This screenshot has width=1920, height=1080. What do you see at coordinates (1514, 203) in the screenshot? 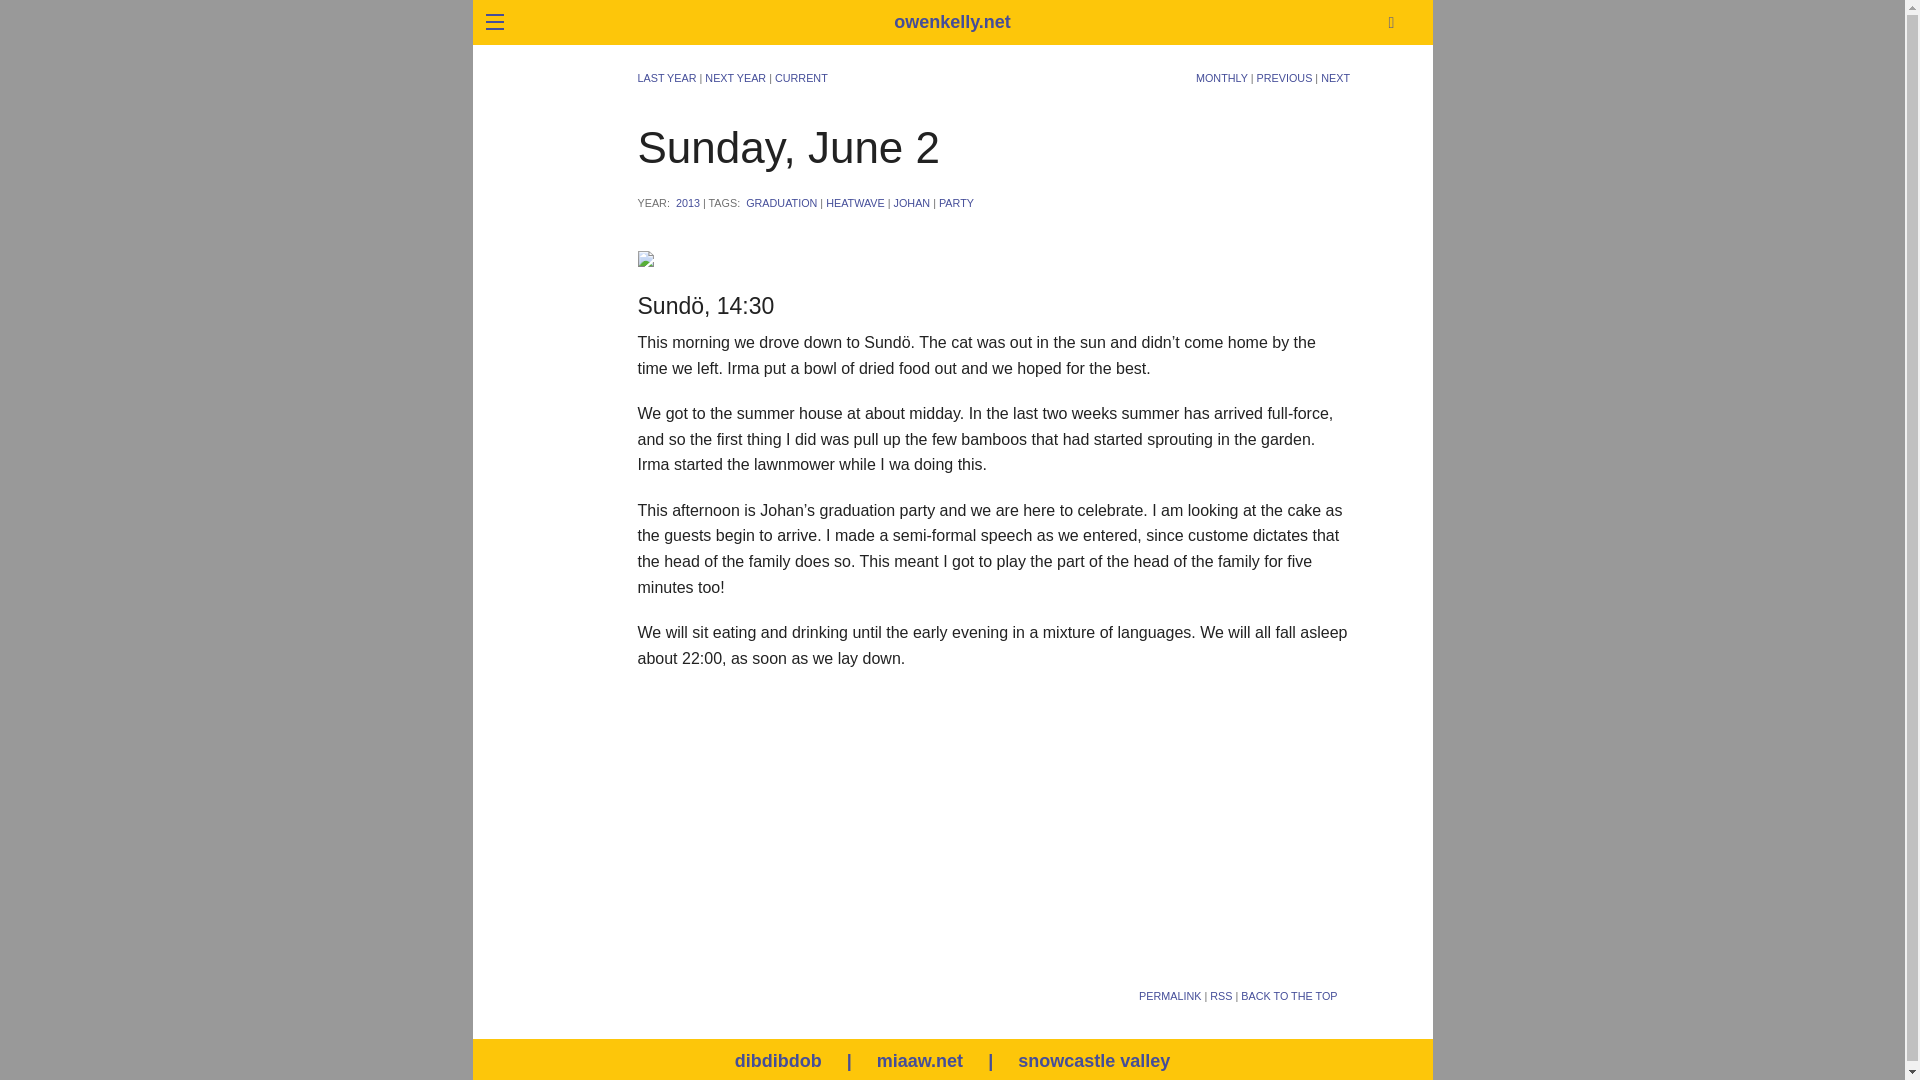
I see `Search` at bounding box center [1514, 203].